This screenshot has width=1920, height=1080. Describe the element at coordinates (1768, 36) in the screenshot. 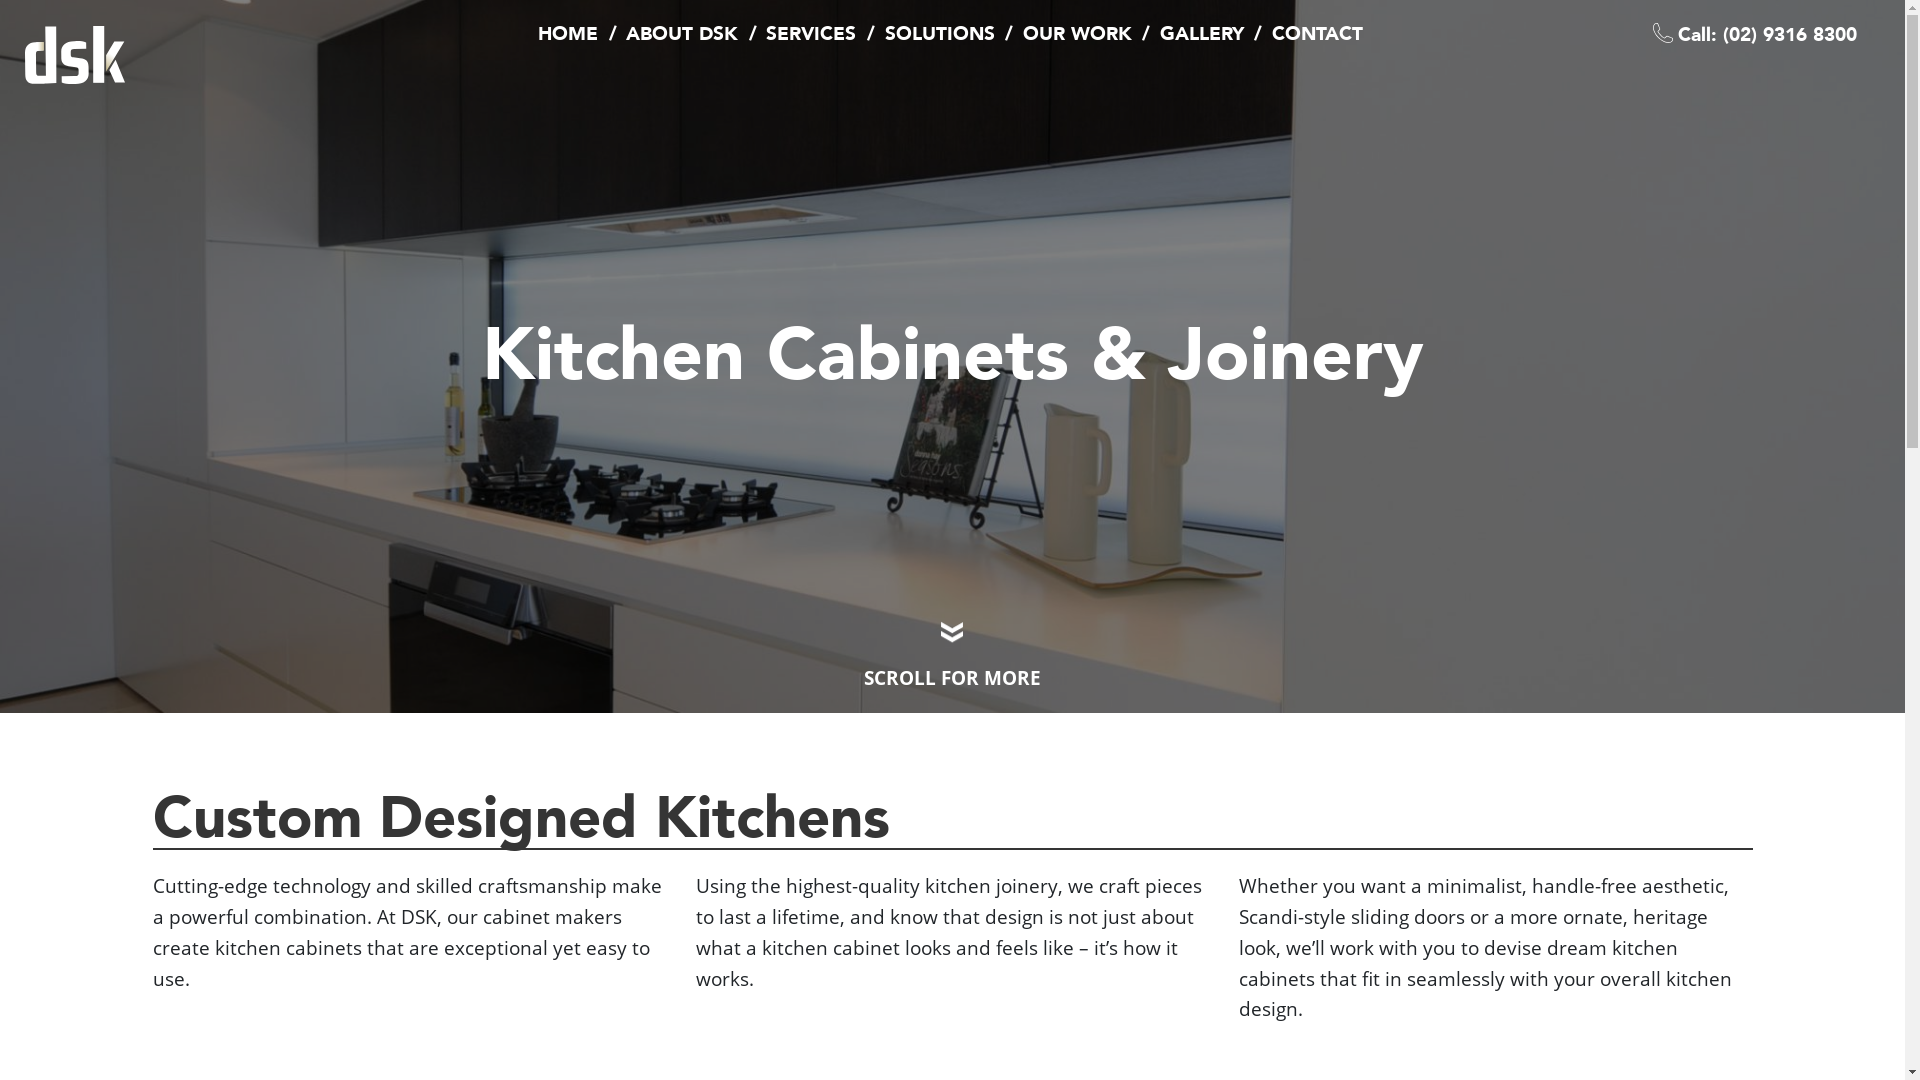

I see `Call: (02) 9316 8300` at that location.